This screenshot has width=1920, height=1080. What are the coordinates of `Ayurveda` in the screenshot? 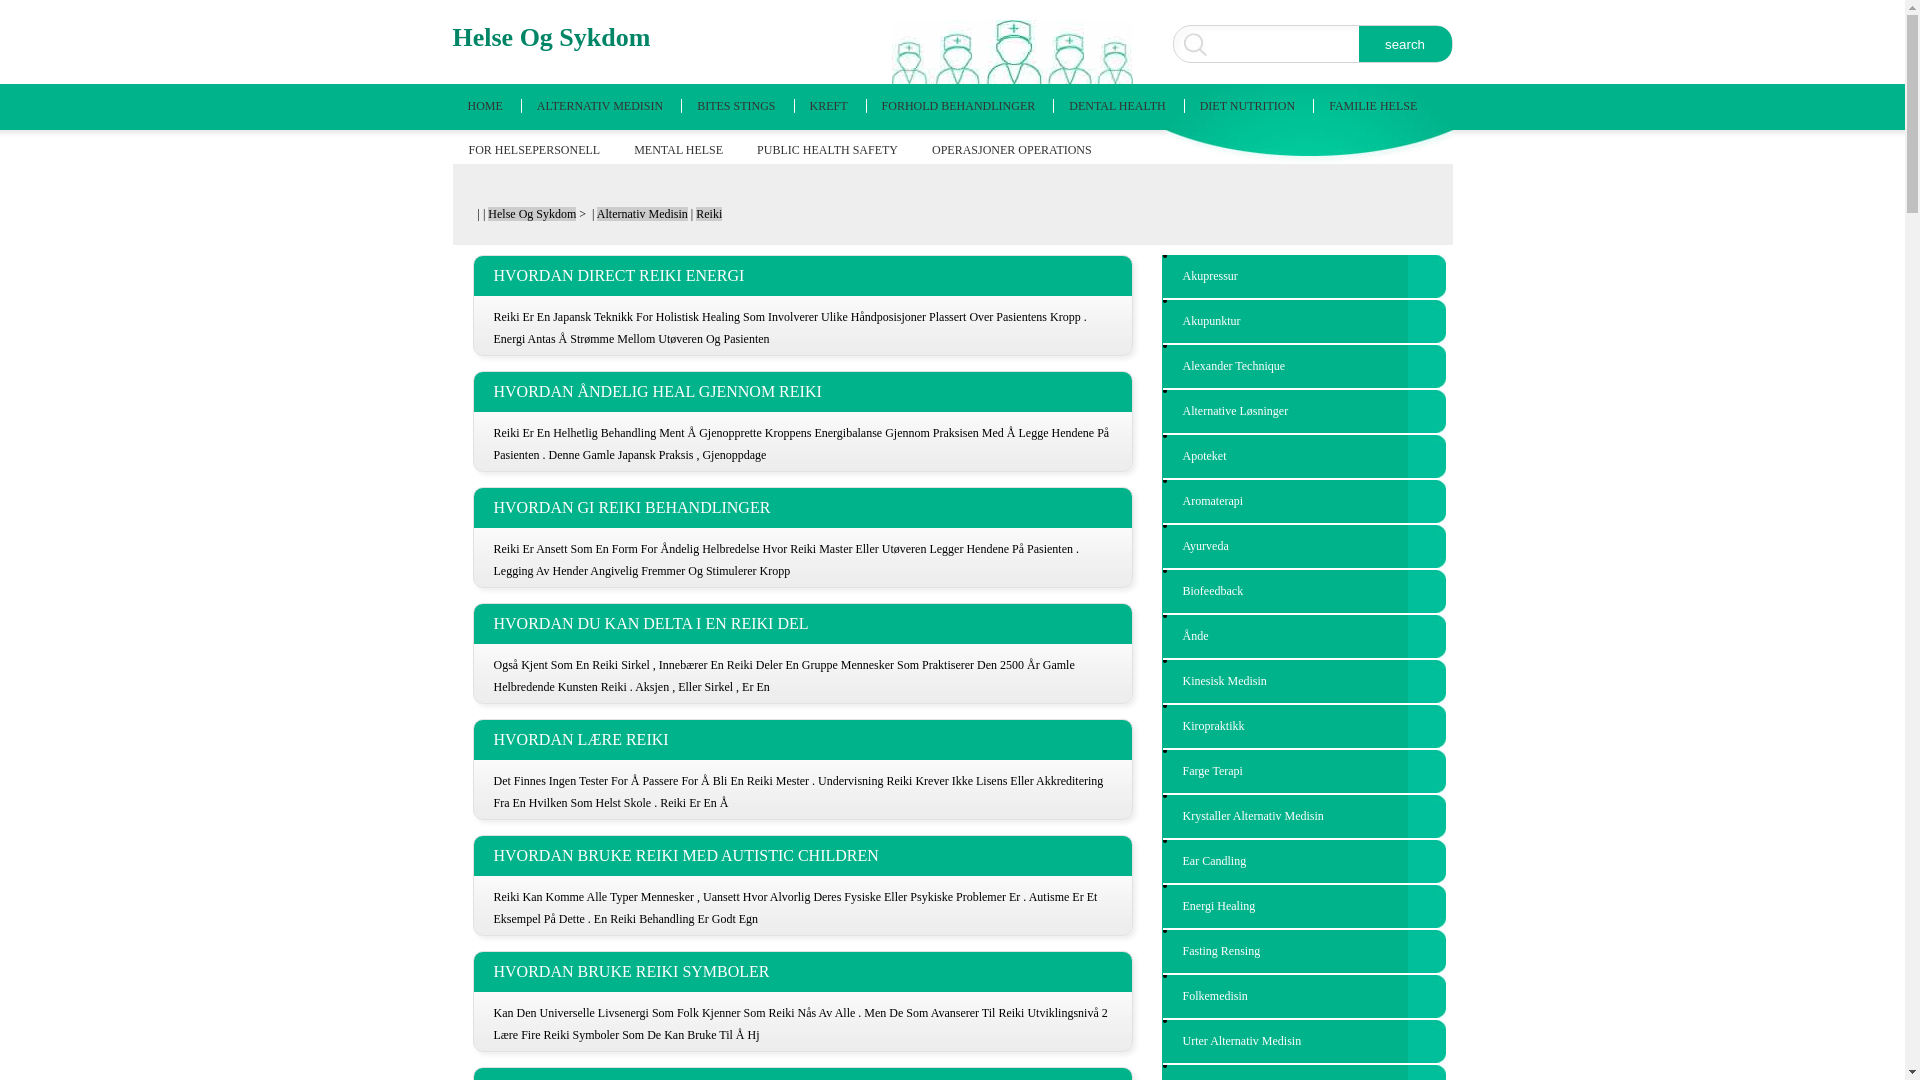 It's located at (1304, 546).